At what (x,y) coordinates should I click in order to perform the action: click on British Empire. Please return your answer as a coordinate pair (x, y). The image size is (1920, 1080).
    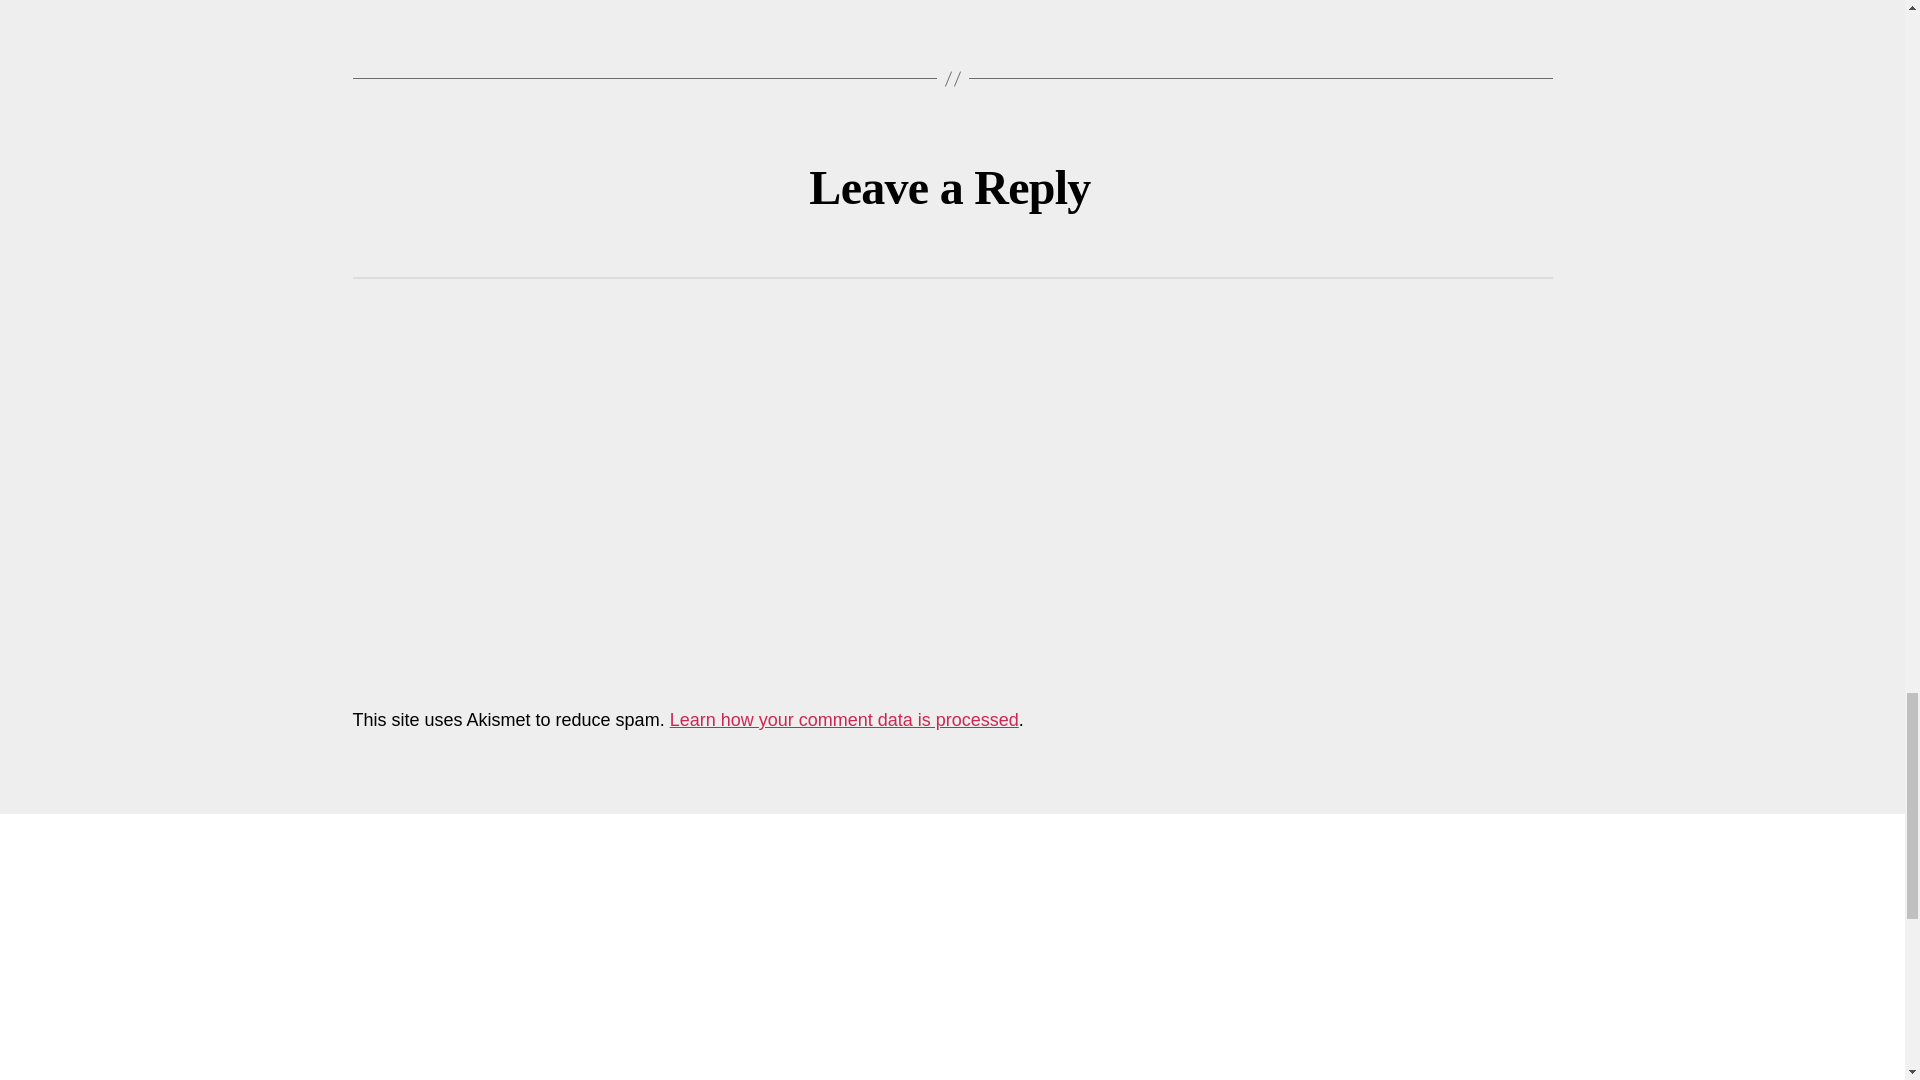
    Looking at the image, I should click on (1381, 1044).